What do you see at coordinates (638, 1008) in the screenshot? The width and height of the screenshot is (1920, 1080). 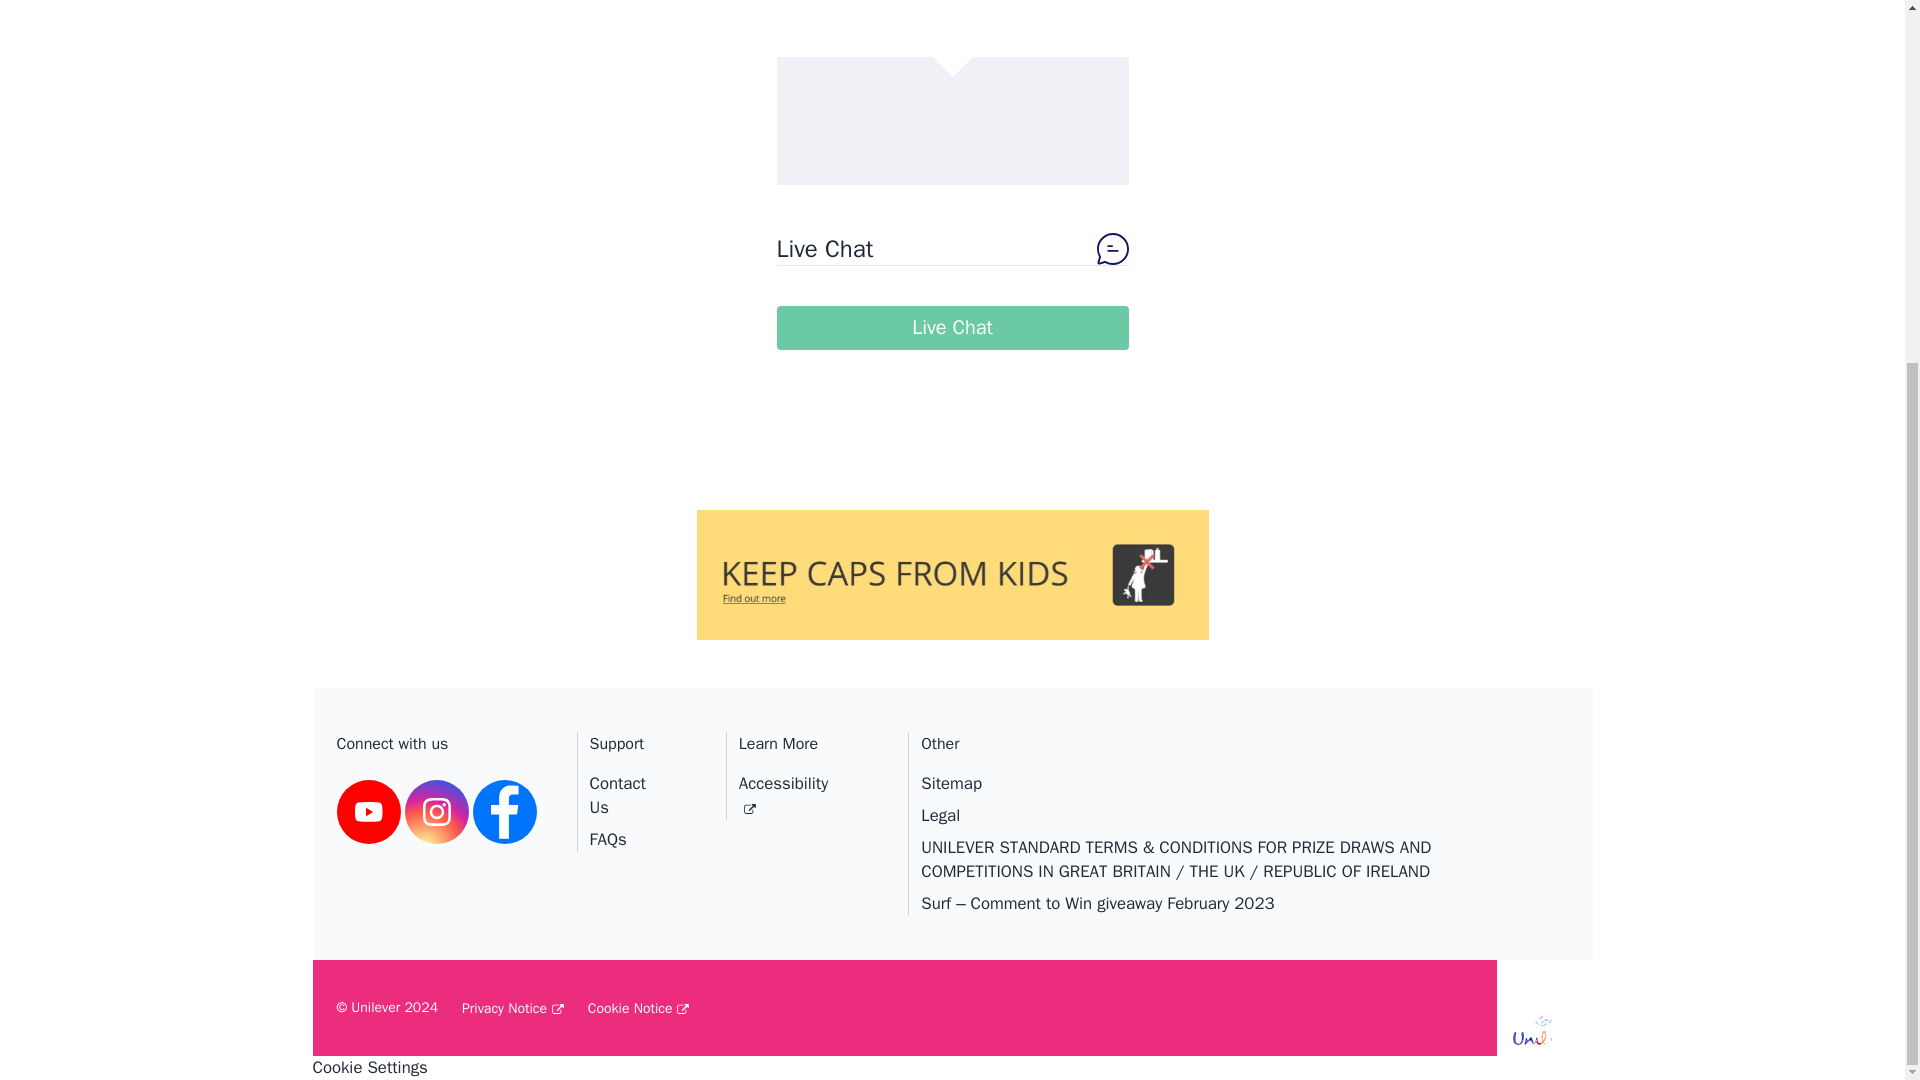 I see `Opens in new tab` at bounding box center [638, 1008].